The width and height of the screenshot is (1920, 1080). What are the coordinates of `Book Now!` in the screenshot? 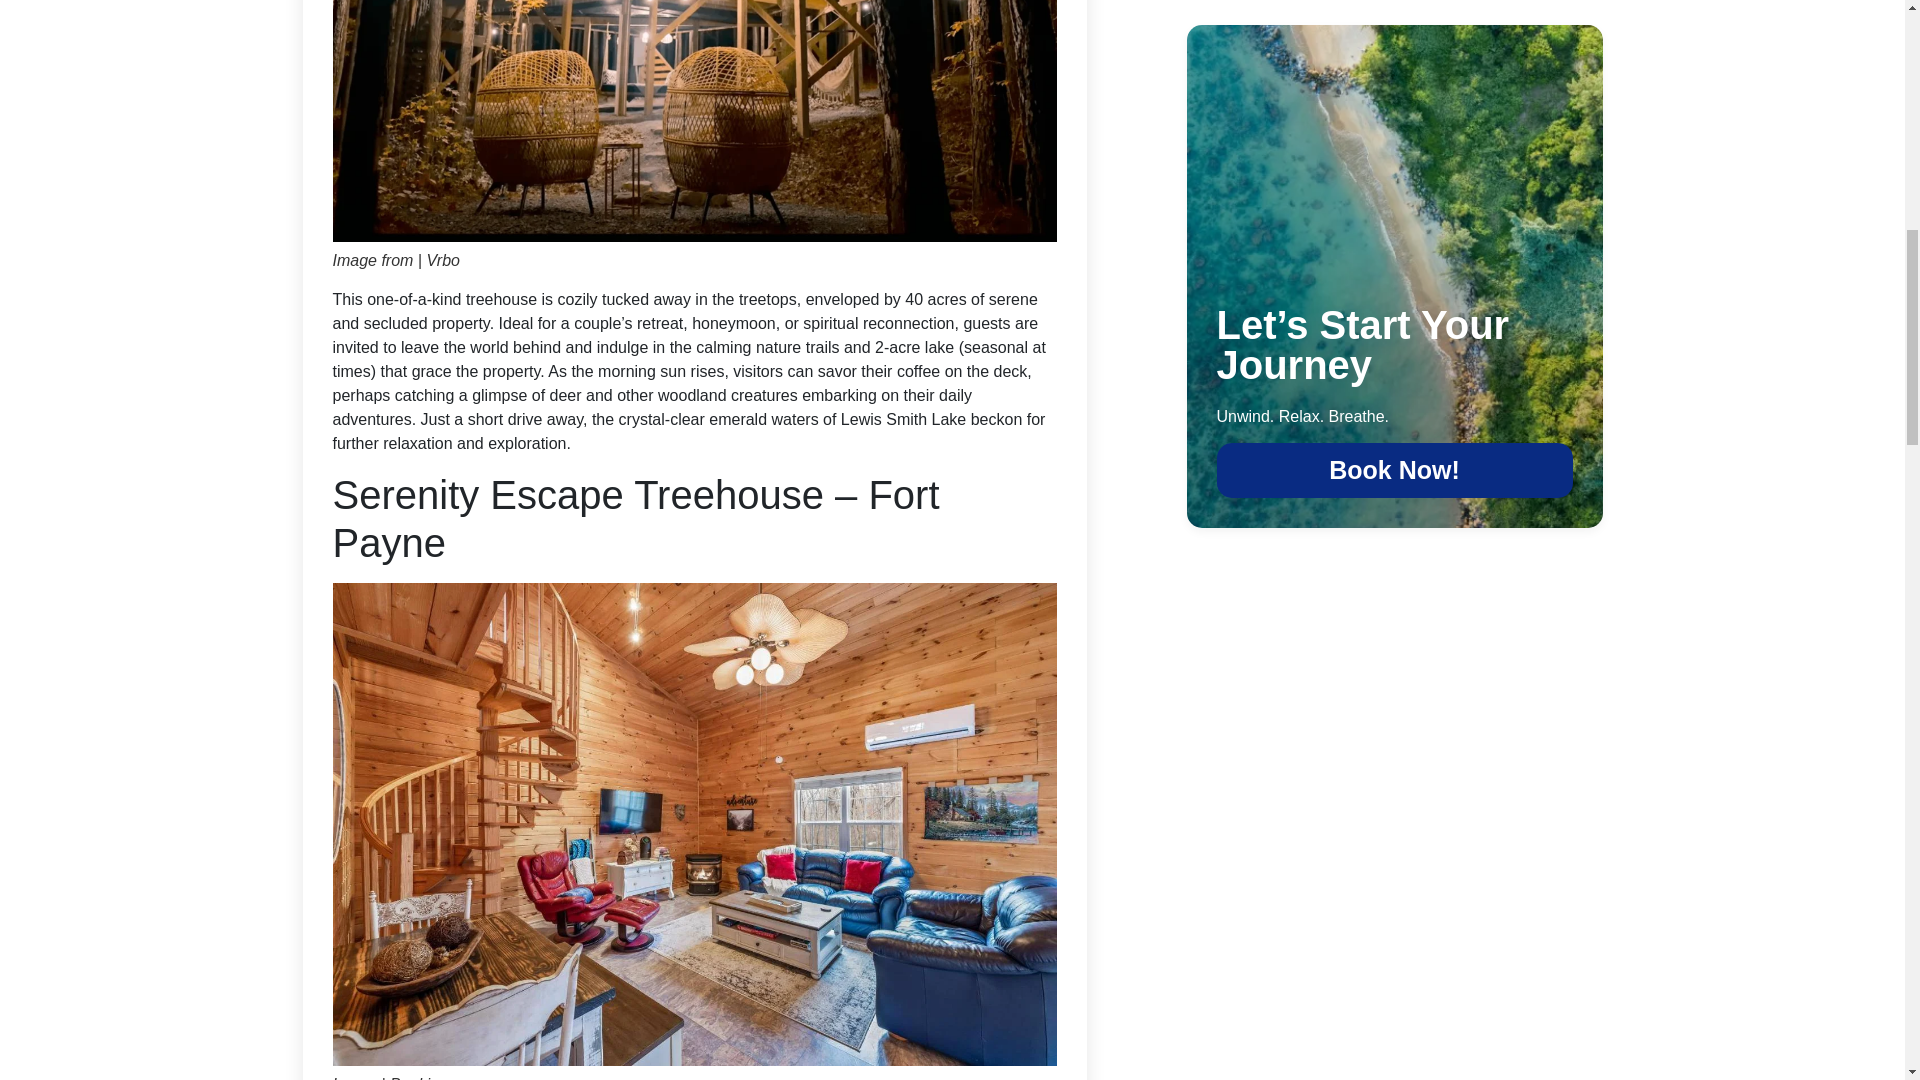 It's located at (1394, 470).